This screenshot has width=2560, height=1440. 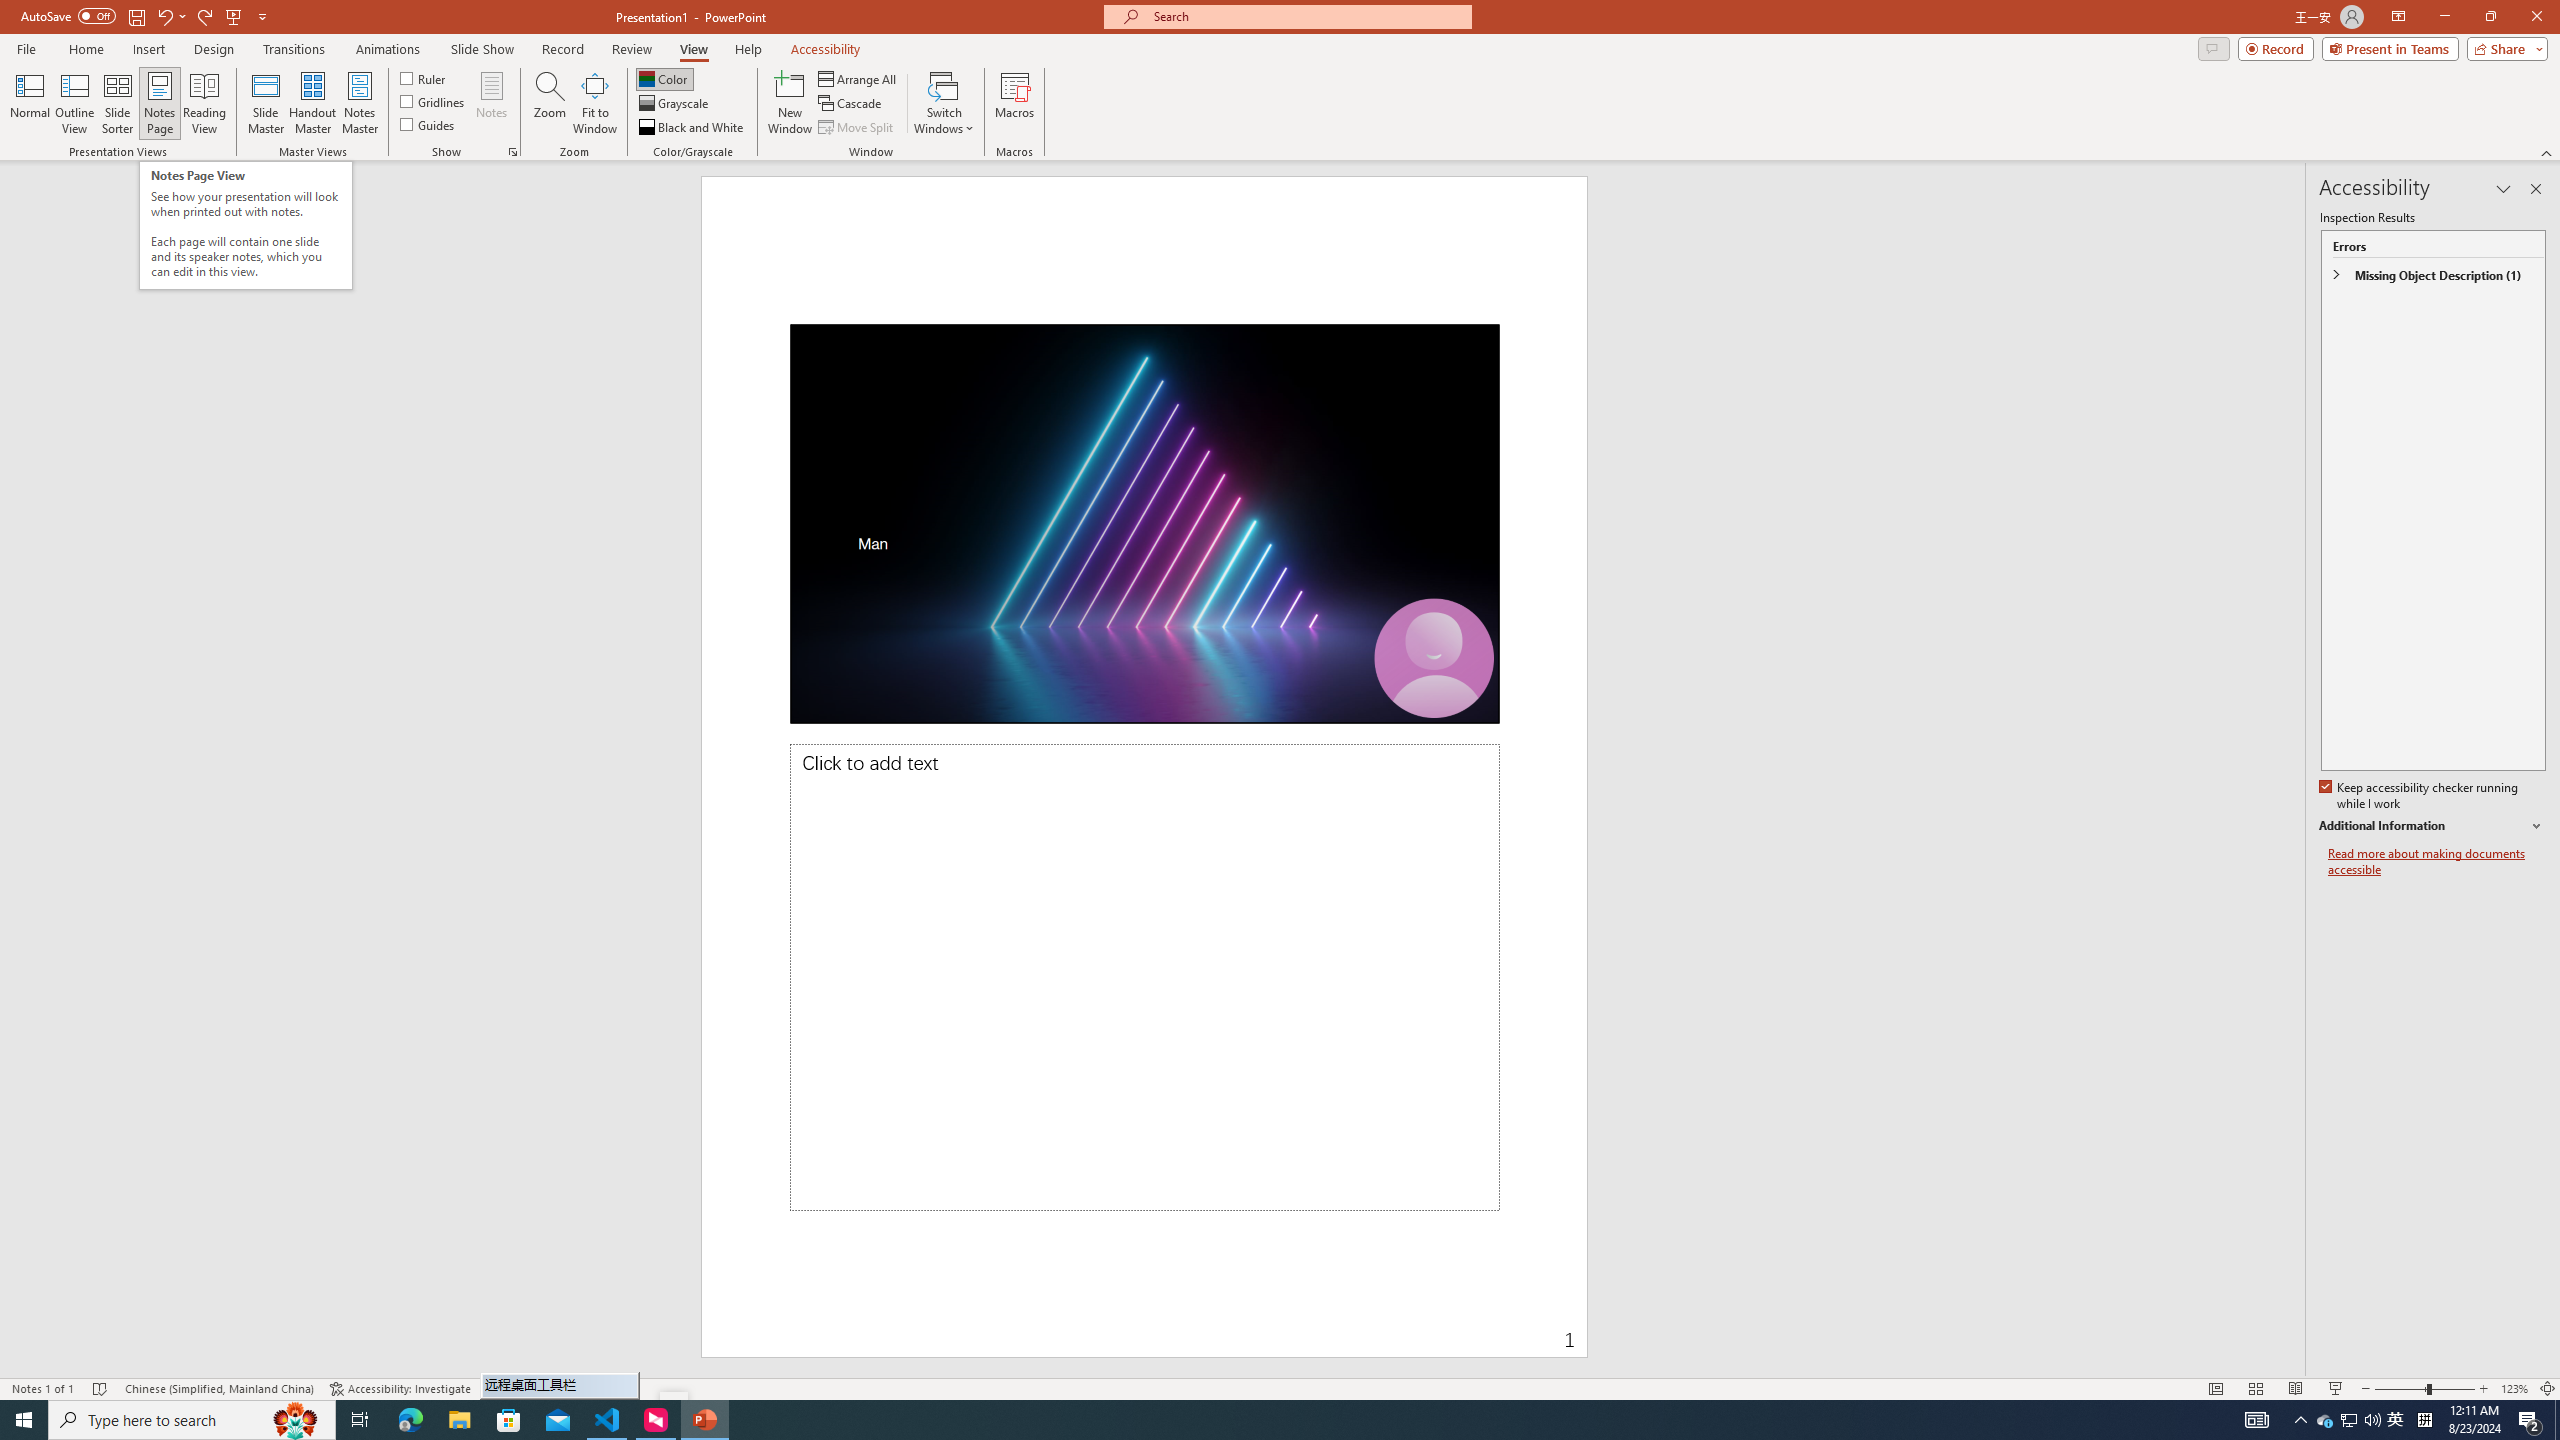 I want to click on Macros, so click(x=1014, y=103).